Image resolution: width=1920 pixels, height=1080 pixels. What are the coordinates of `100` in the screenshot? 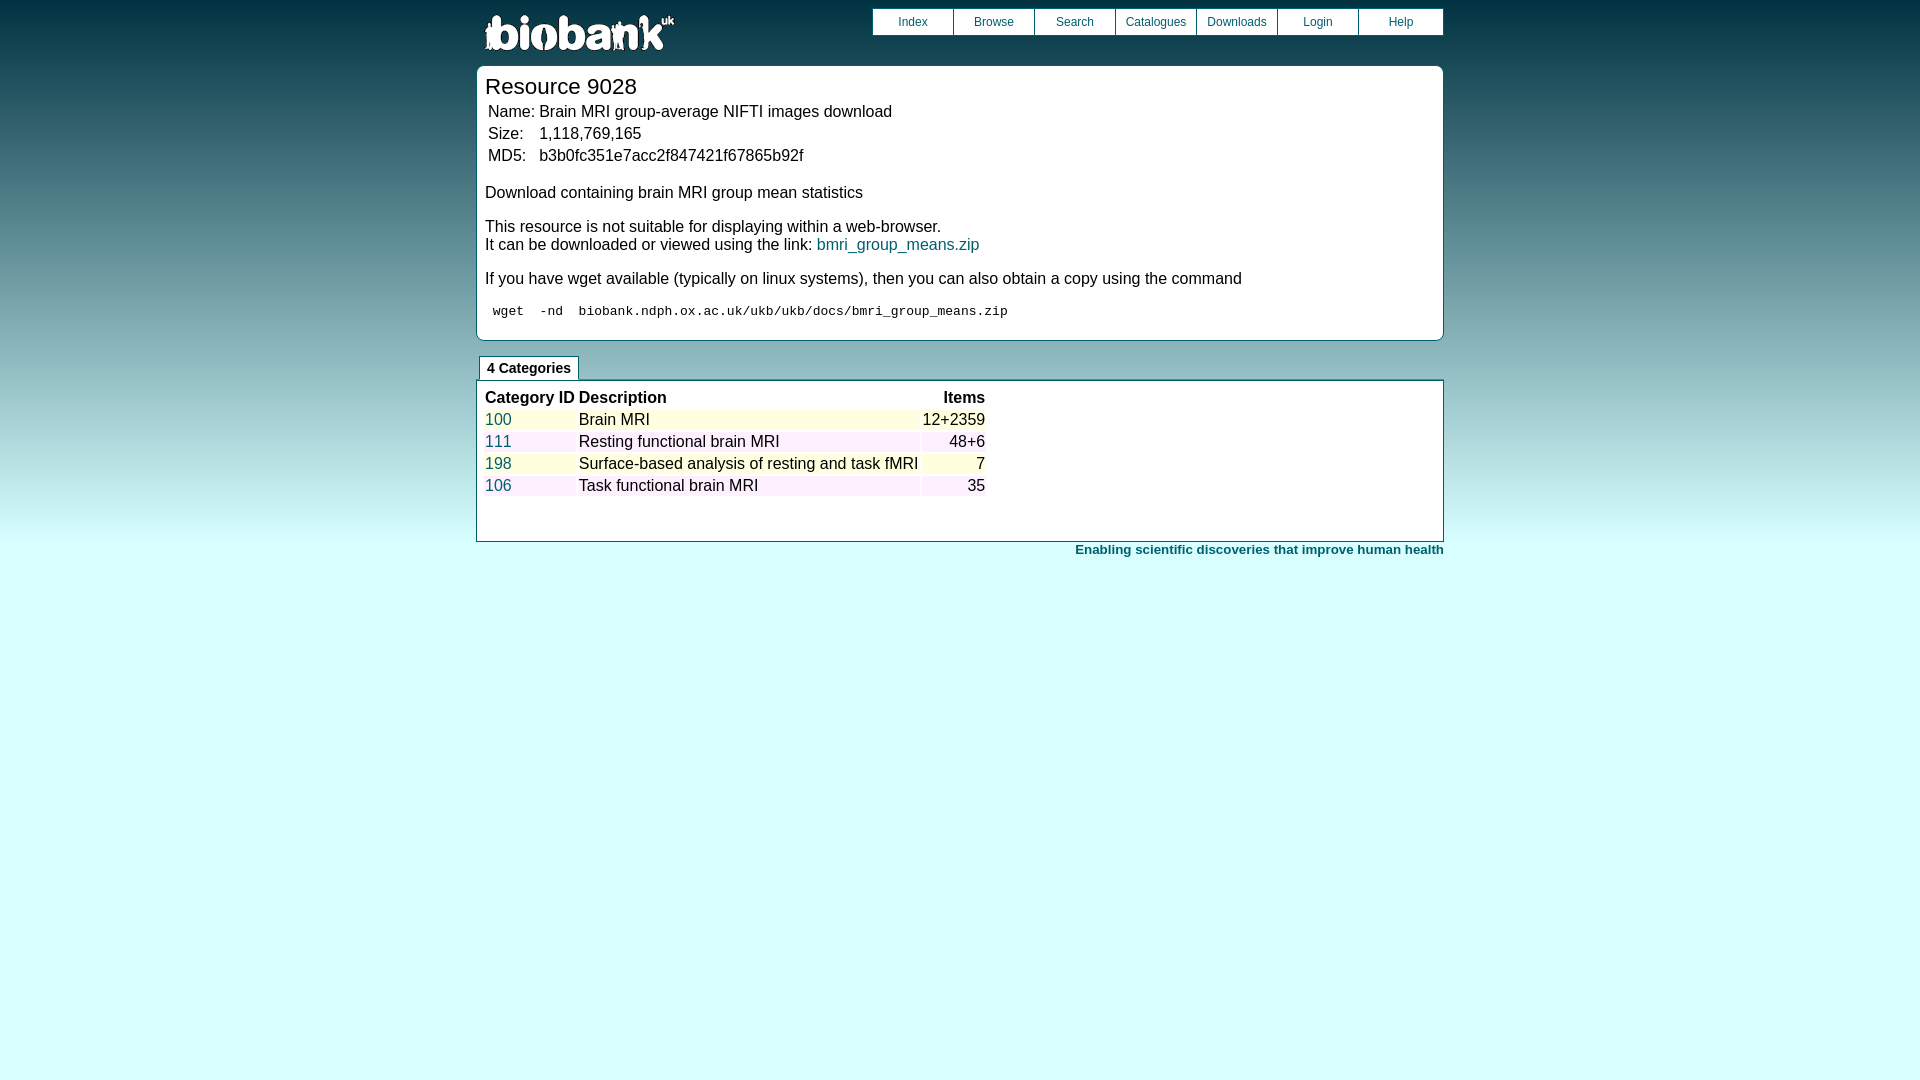 It's located at (498, 419).